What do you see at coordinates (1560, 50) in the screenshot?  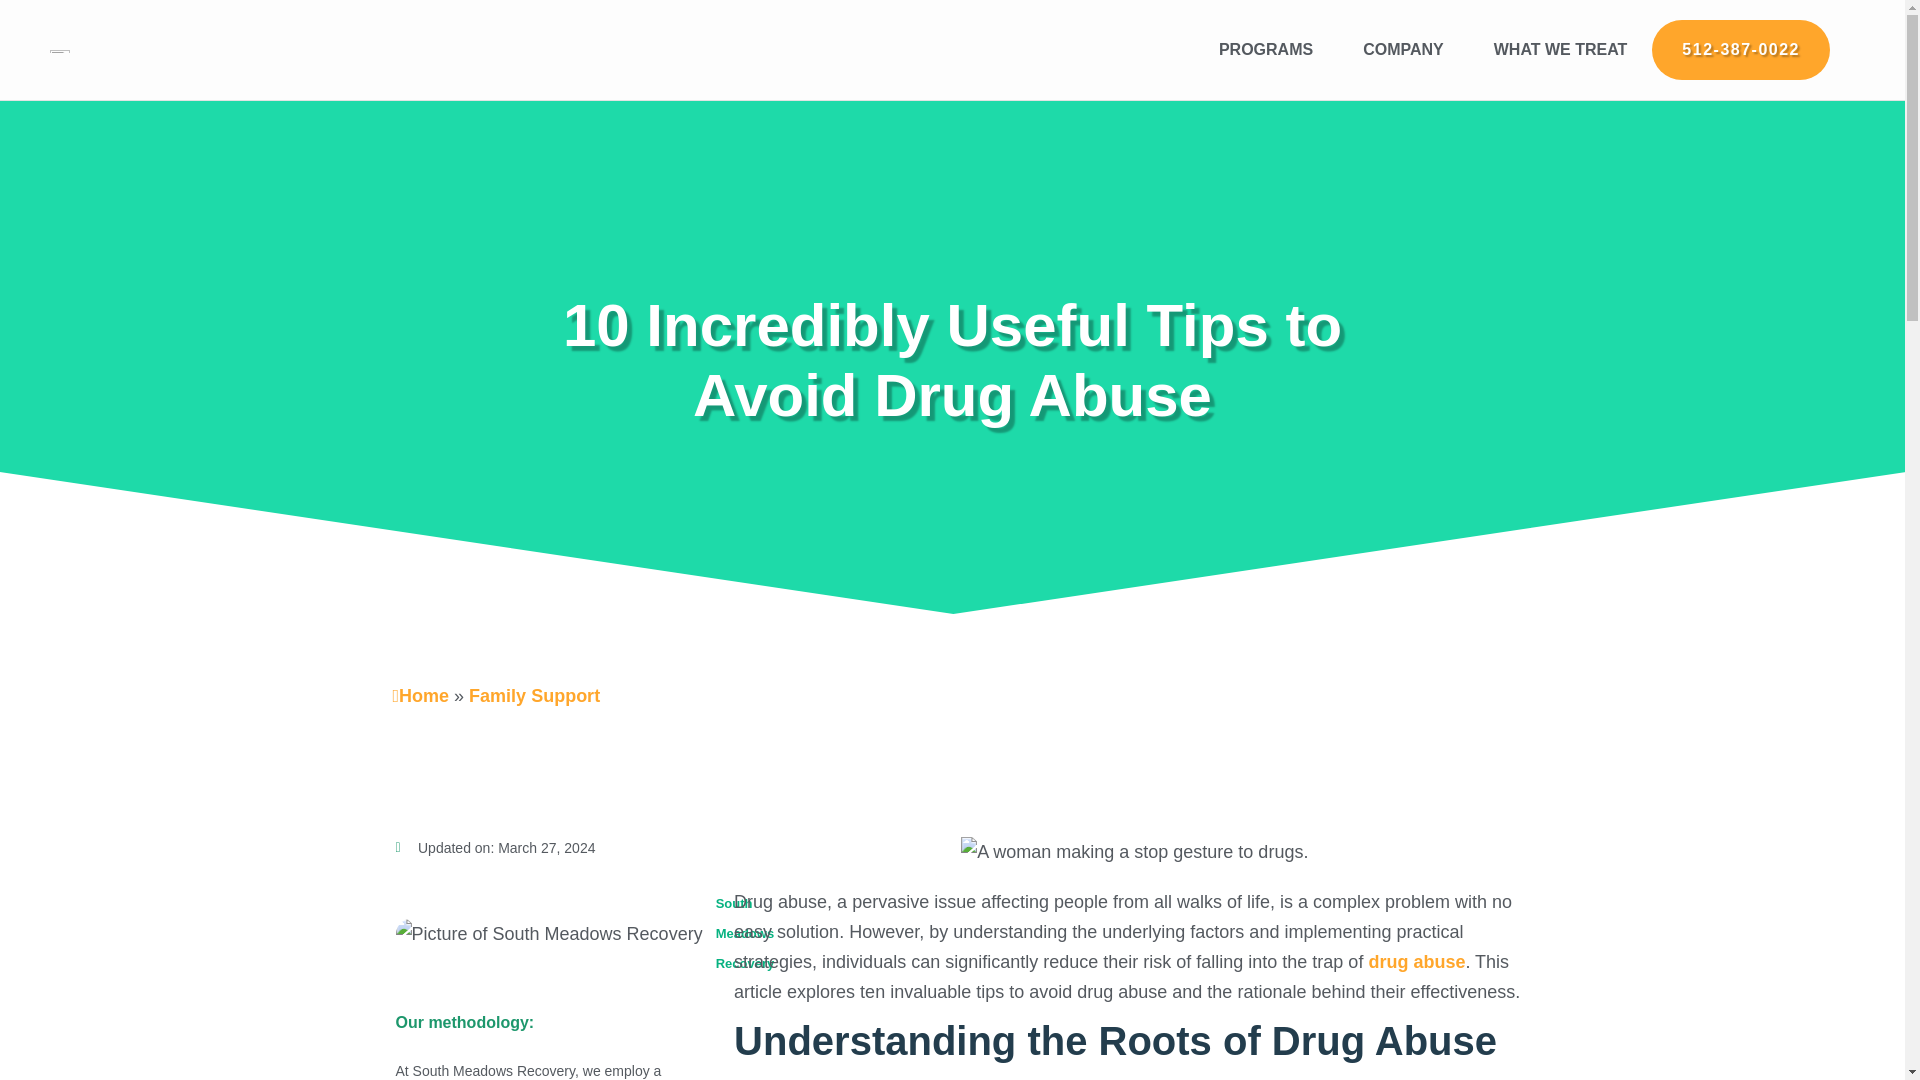 I see `WHAT WE TREAT` at bounding box center [1560, 50].